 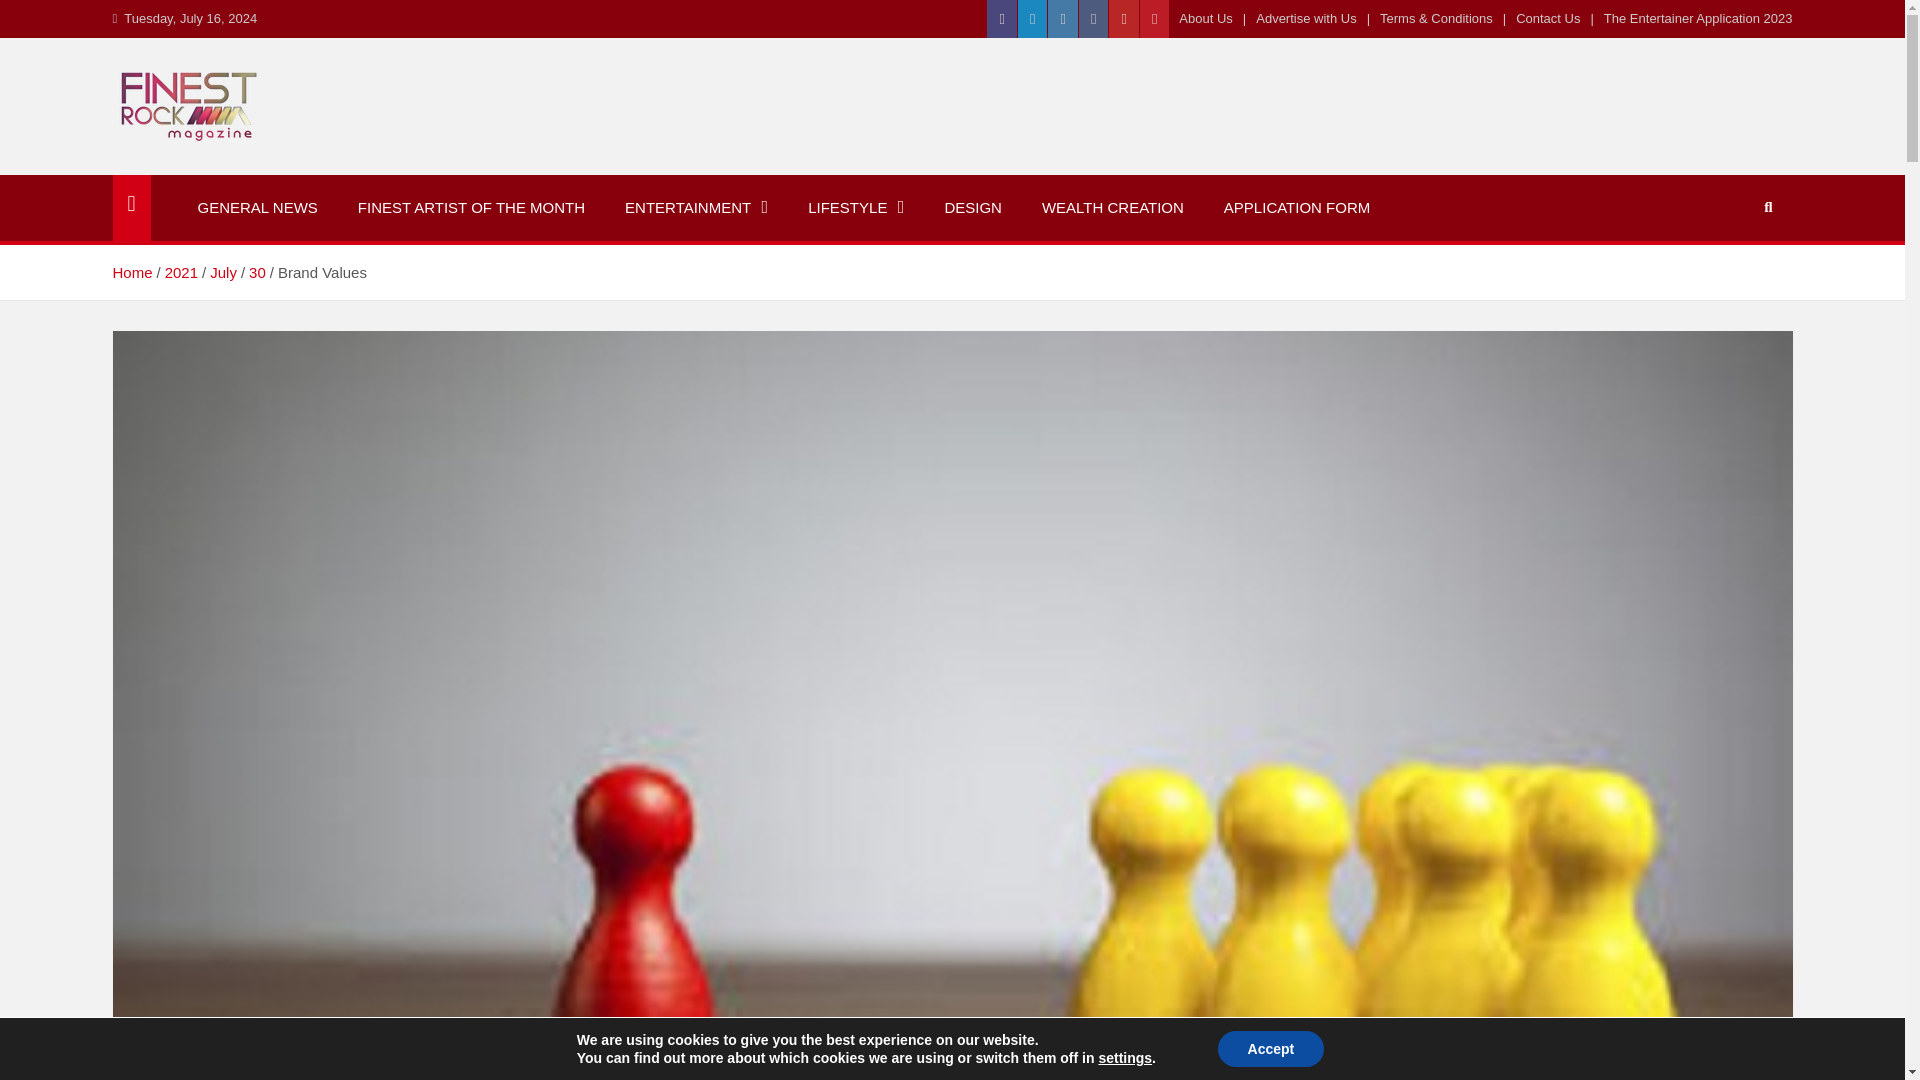 What do you see at coordinates (1698, 18) in the screenshot?
I see `The Entertainer Application 2023` at bounding box center [1698, 18].